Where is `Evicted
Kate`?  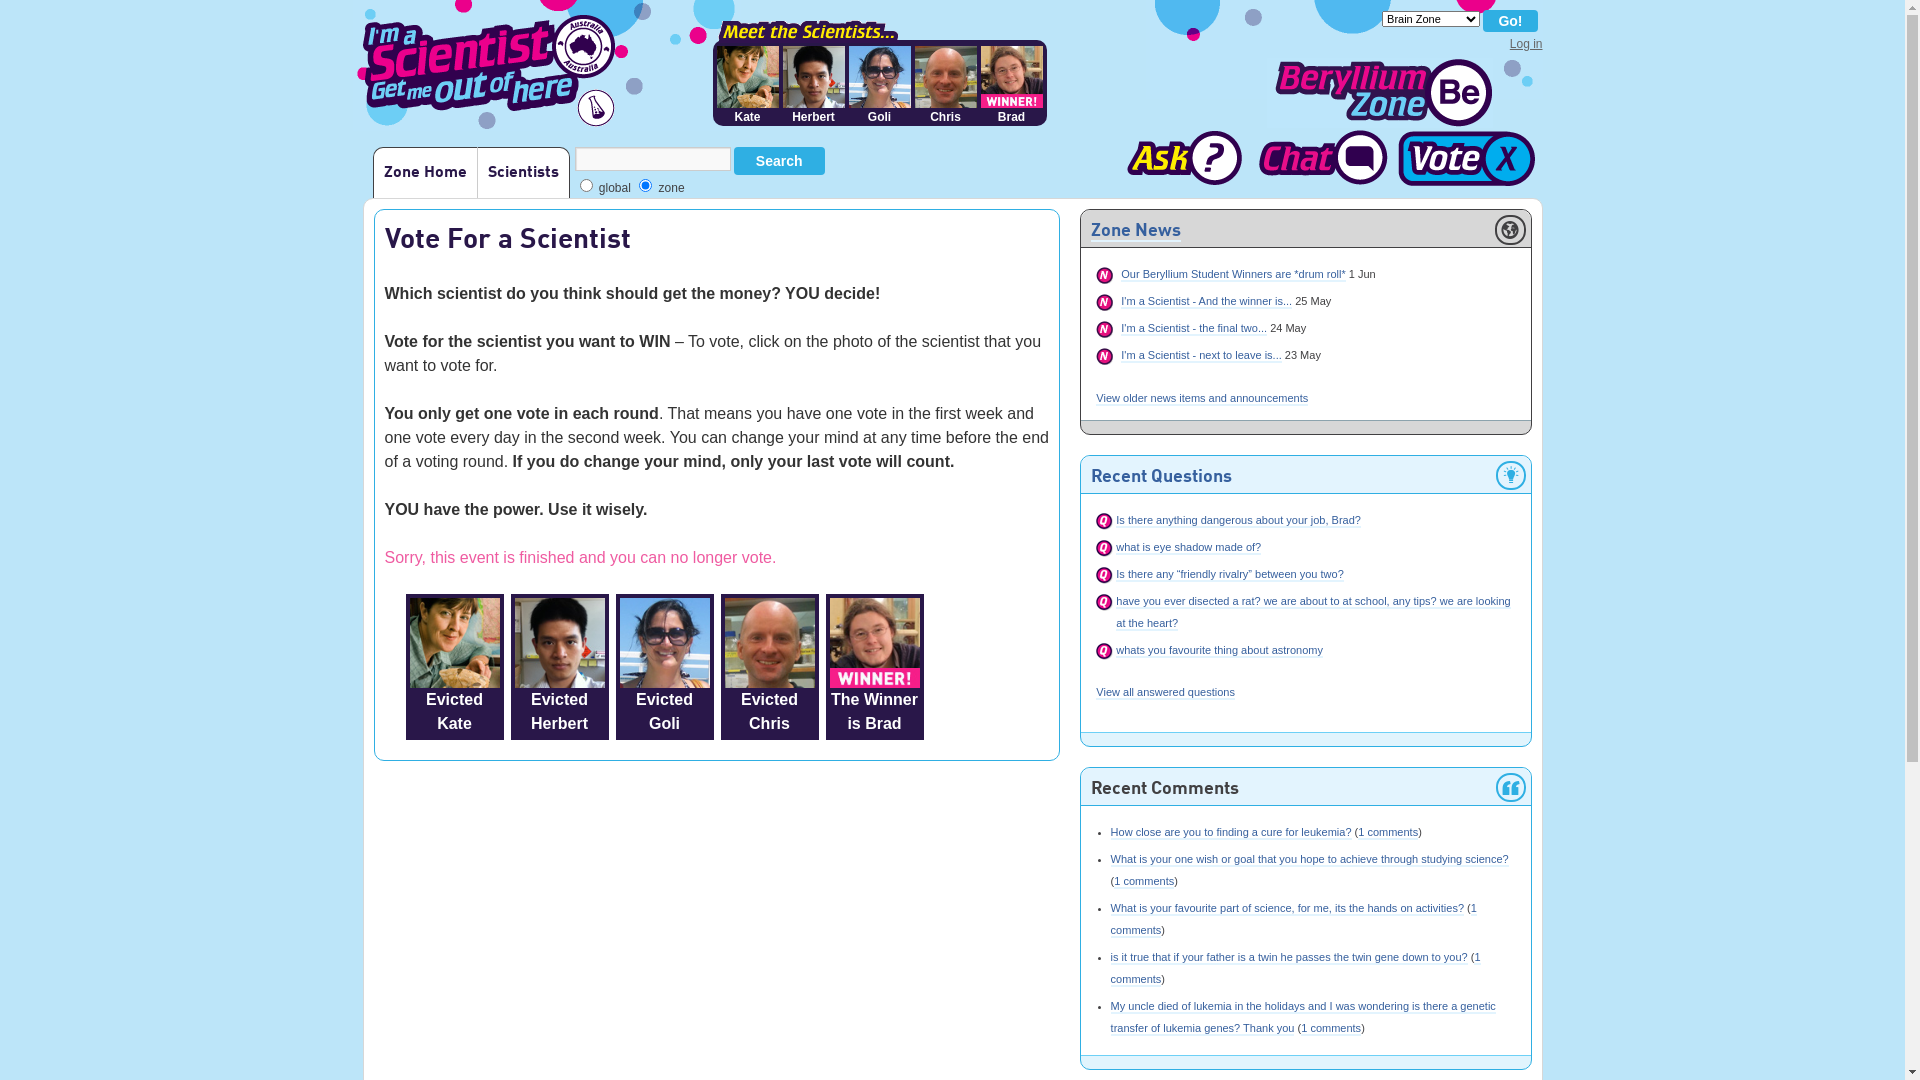 Evicted
Kate is located at coordinates (455, 667).